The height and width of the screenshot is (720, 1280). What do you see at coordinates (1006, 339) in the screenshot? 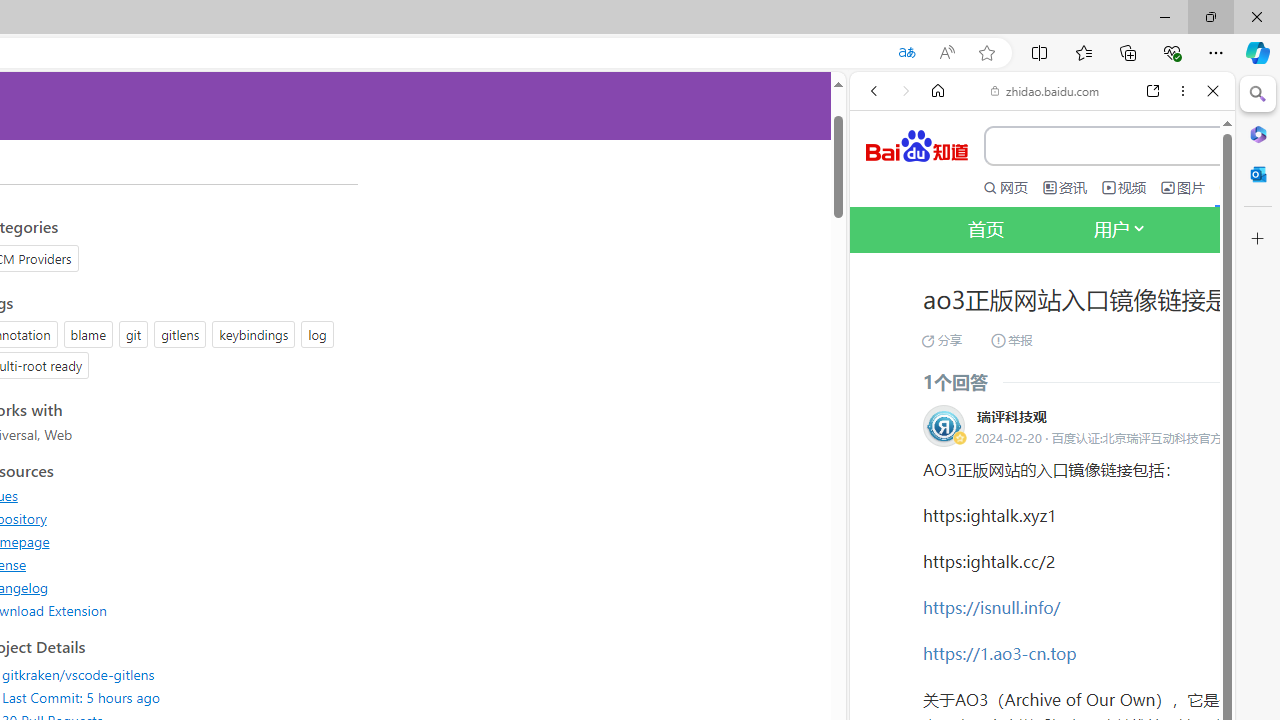
I see `VIDEOS` at bounding box center [1006, 339].